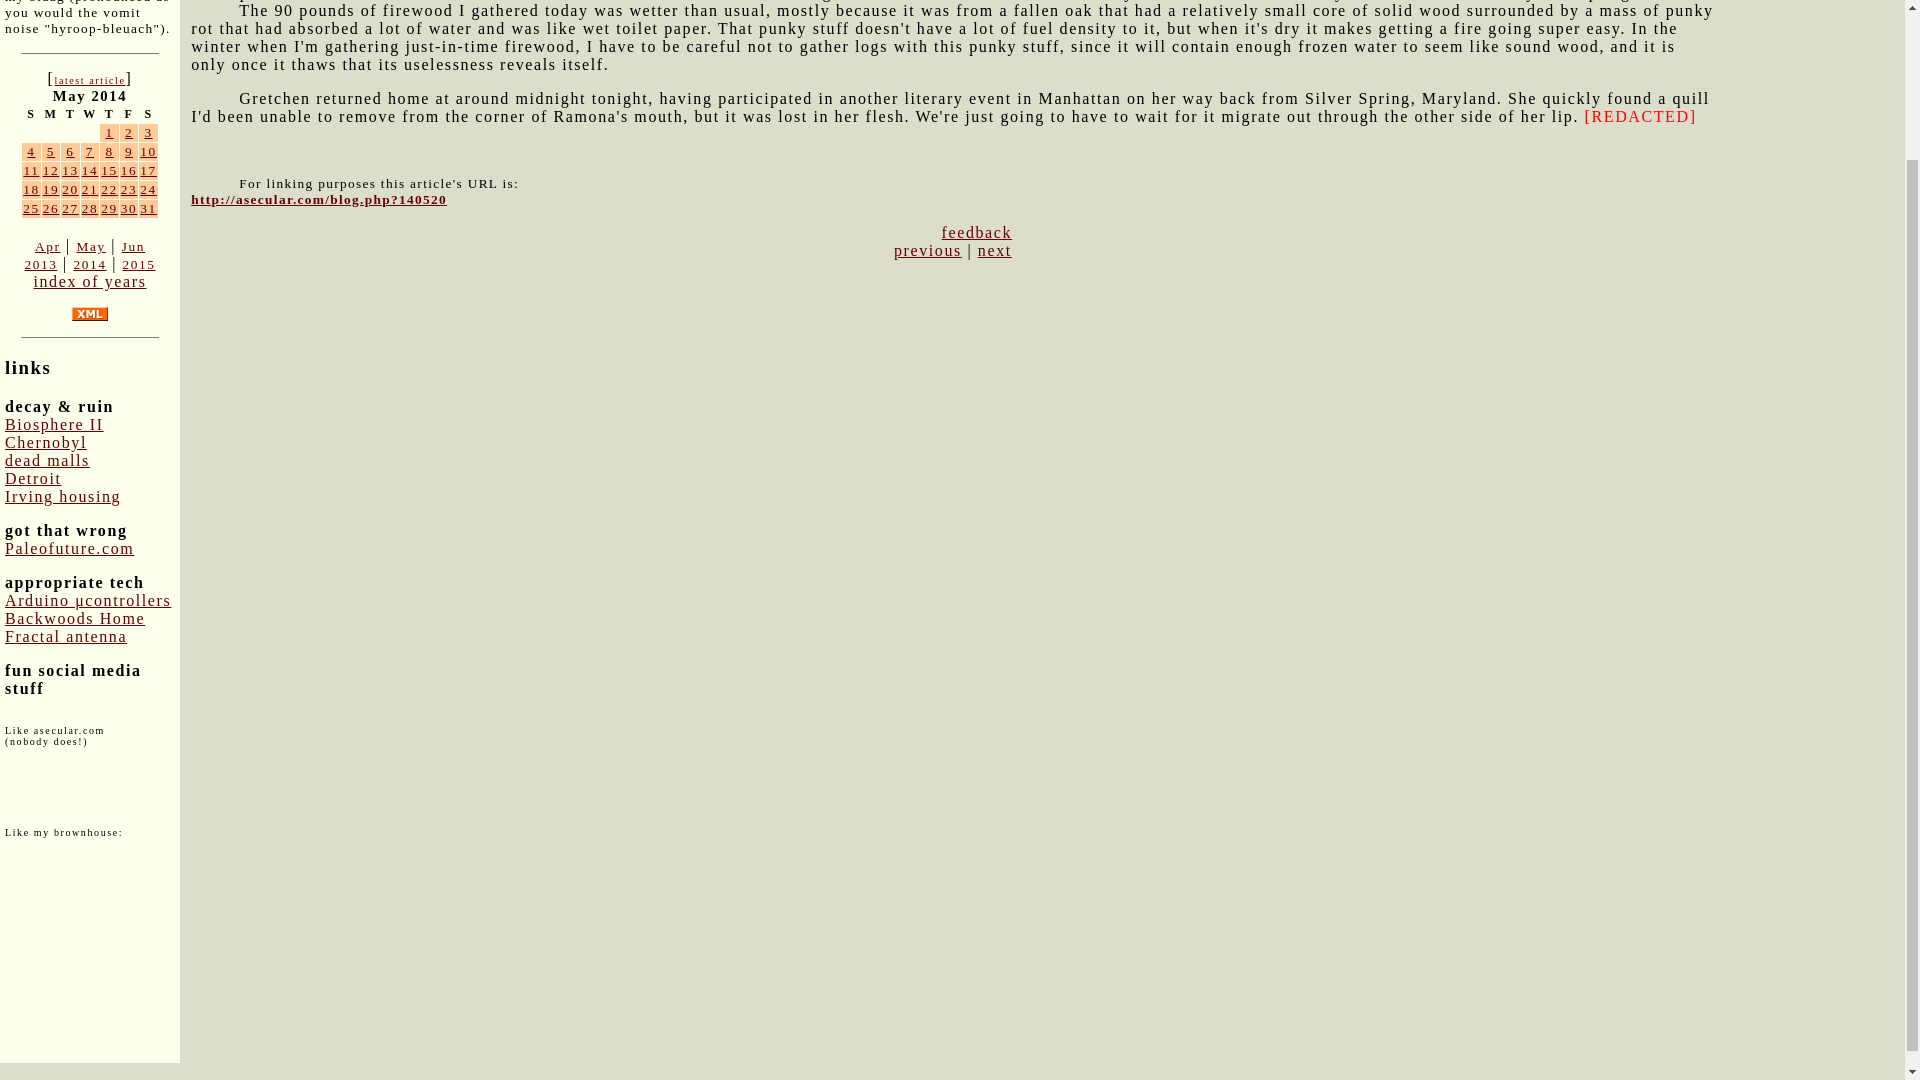 This screenshot has width=1920, height=1080. Describe the element at coordinates (70, 170) in the screenshot. I see `13` at that location.